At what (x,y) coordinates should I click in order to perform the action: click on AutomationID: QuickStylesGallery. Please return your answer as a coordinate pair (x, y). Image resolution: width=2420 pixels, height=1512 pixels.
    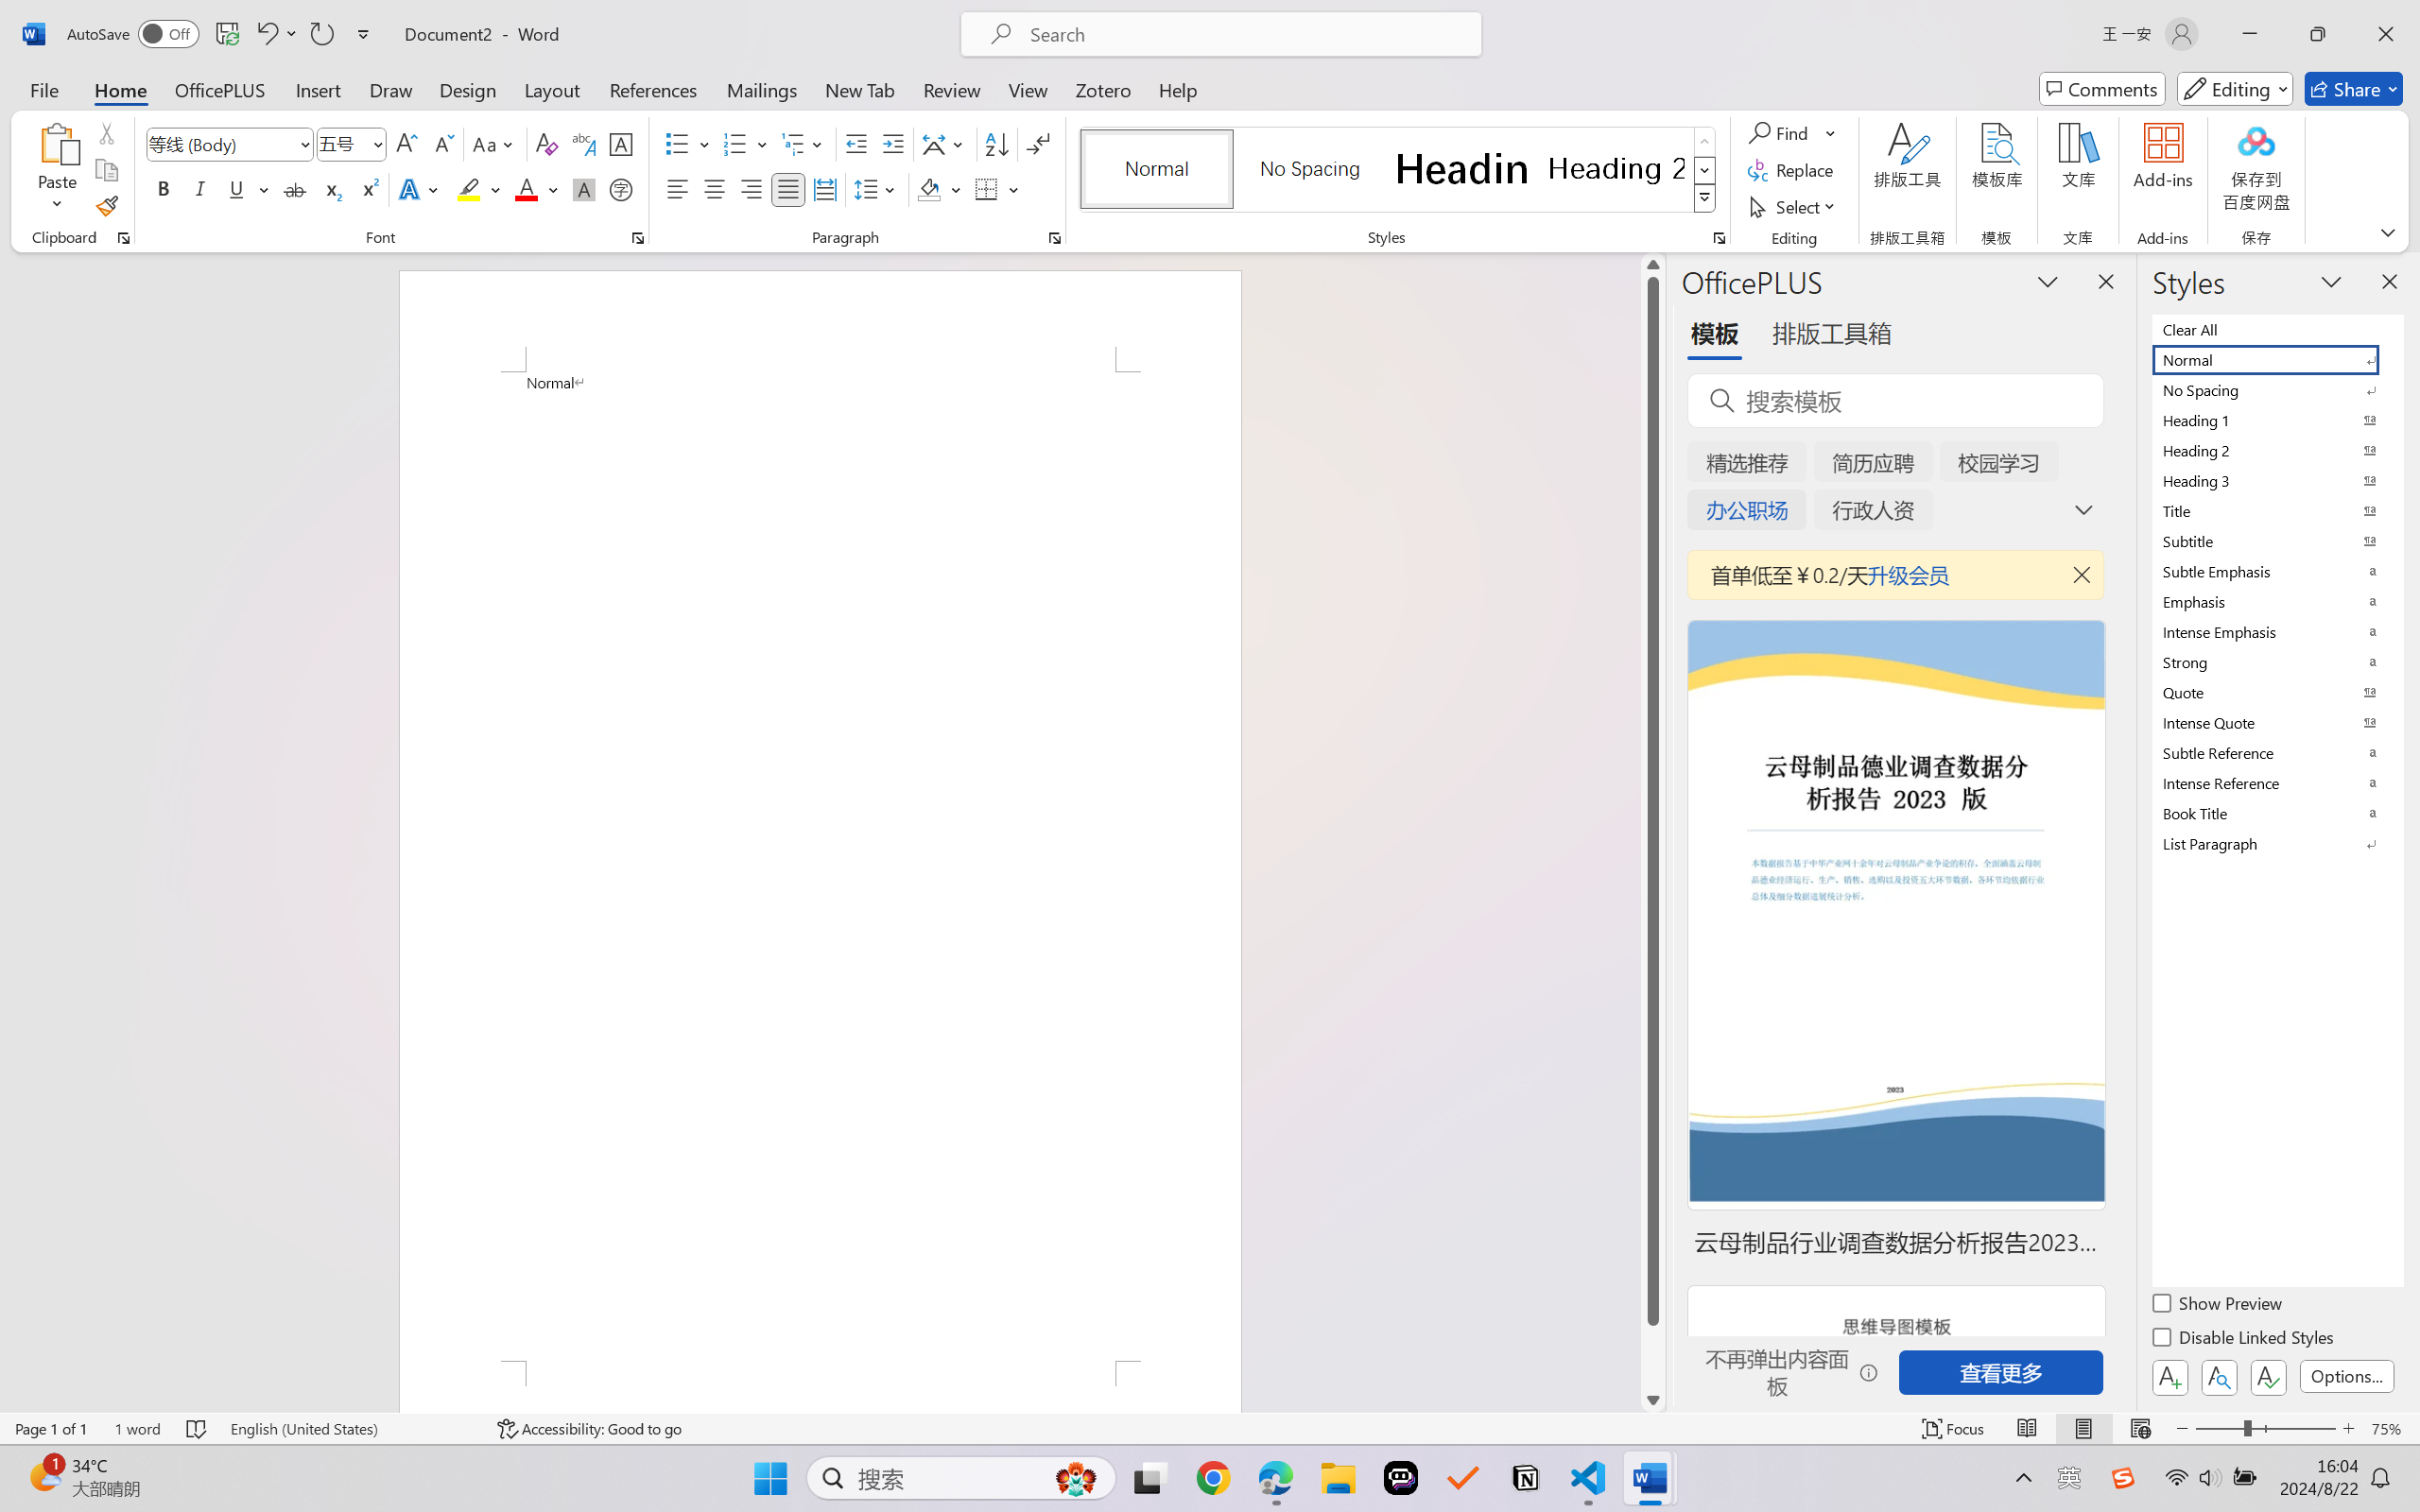
    Looking at the image, I should click on (1399, 170).